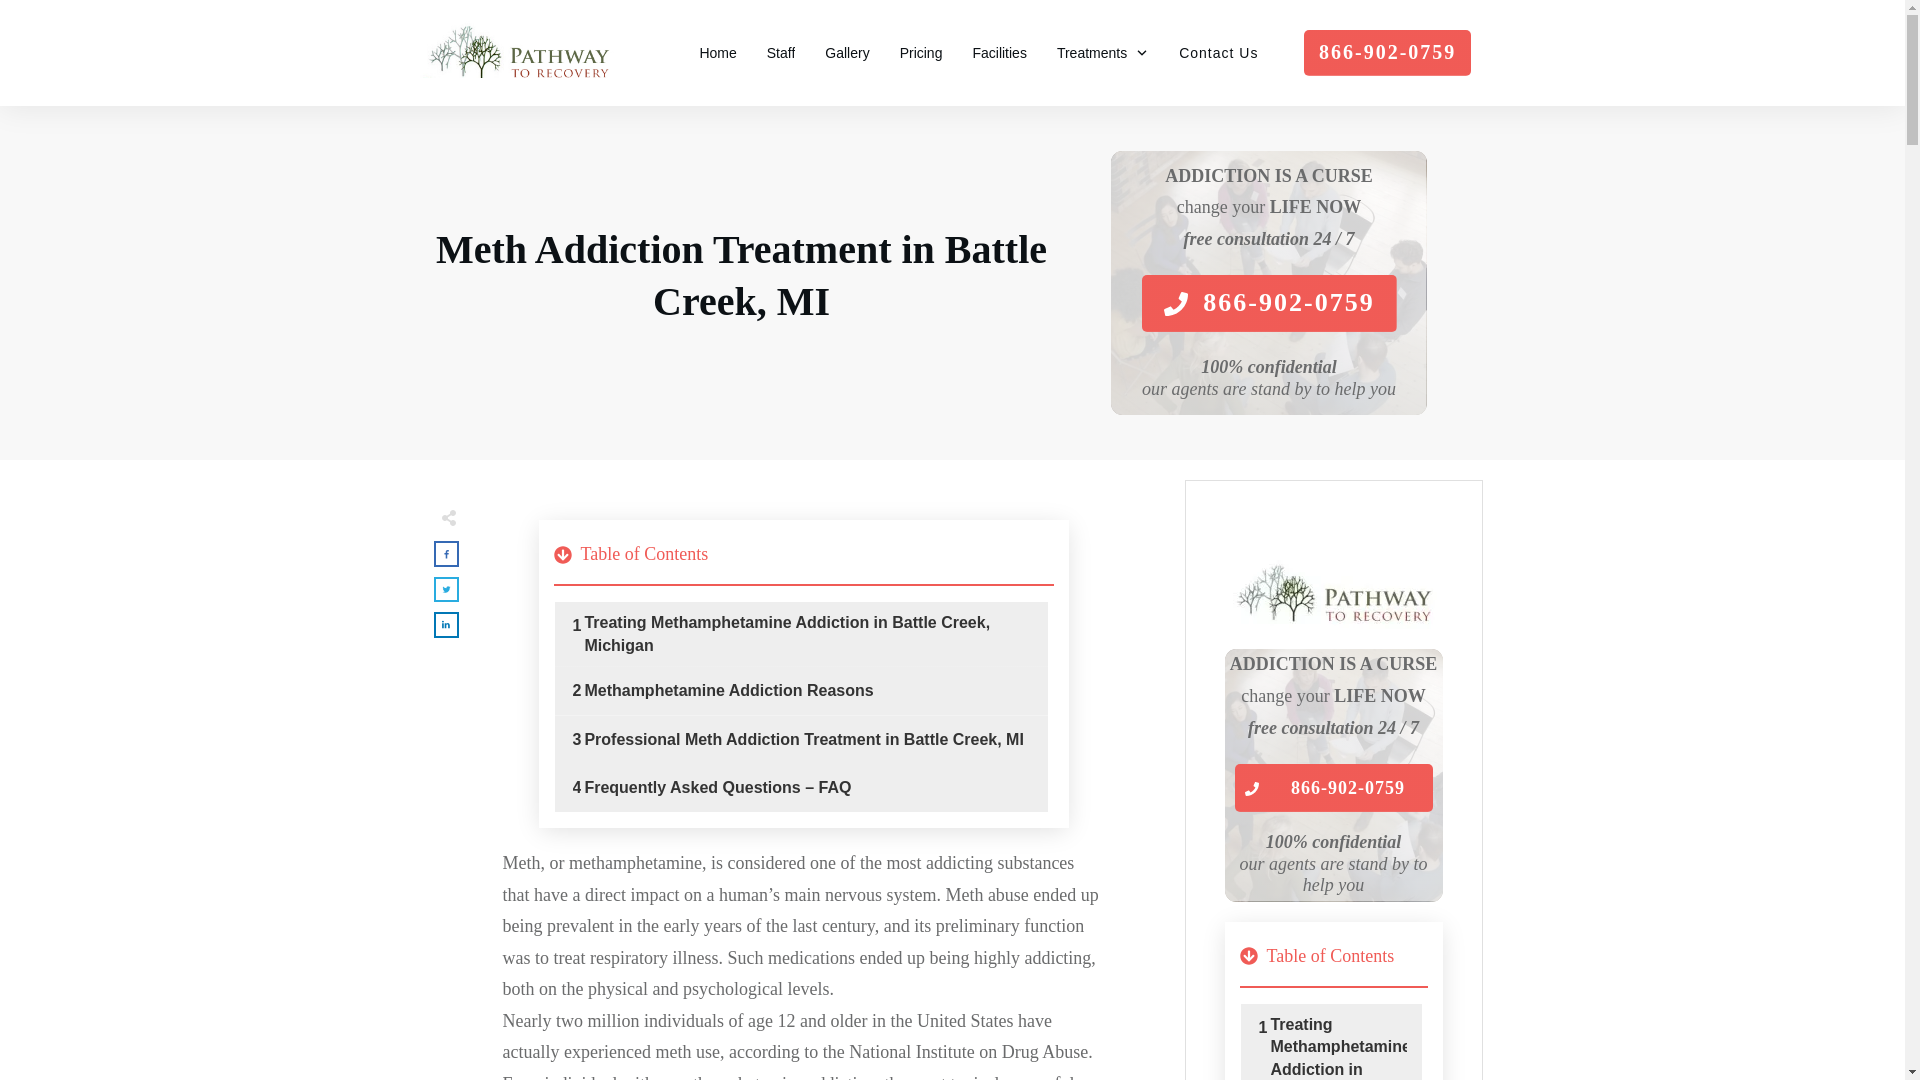  Describe the element at coordinates (998, 52) in the screenshot. I see `Facilities` at that location.